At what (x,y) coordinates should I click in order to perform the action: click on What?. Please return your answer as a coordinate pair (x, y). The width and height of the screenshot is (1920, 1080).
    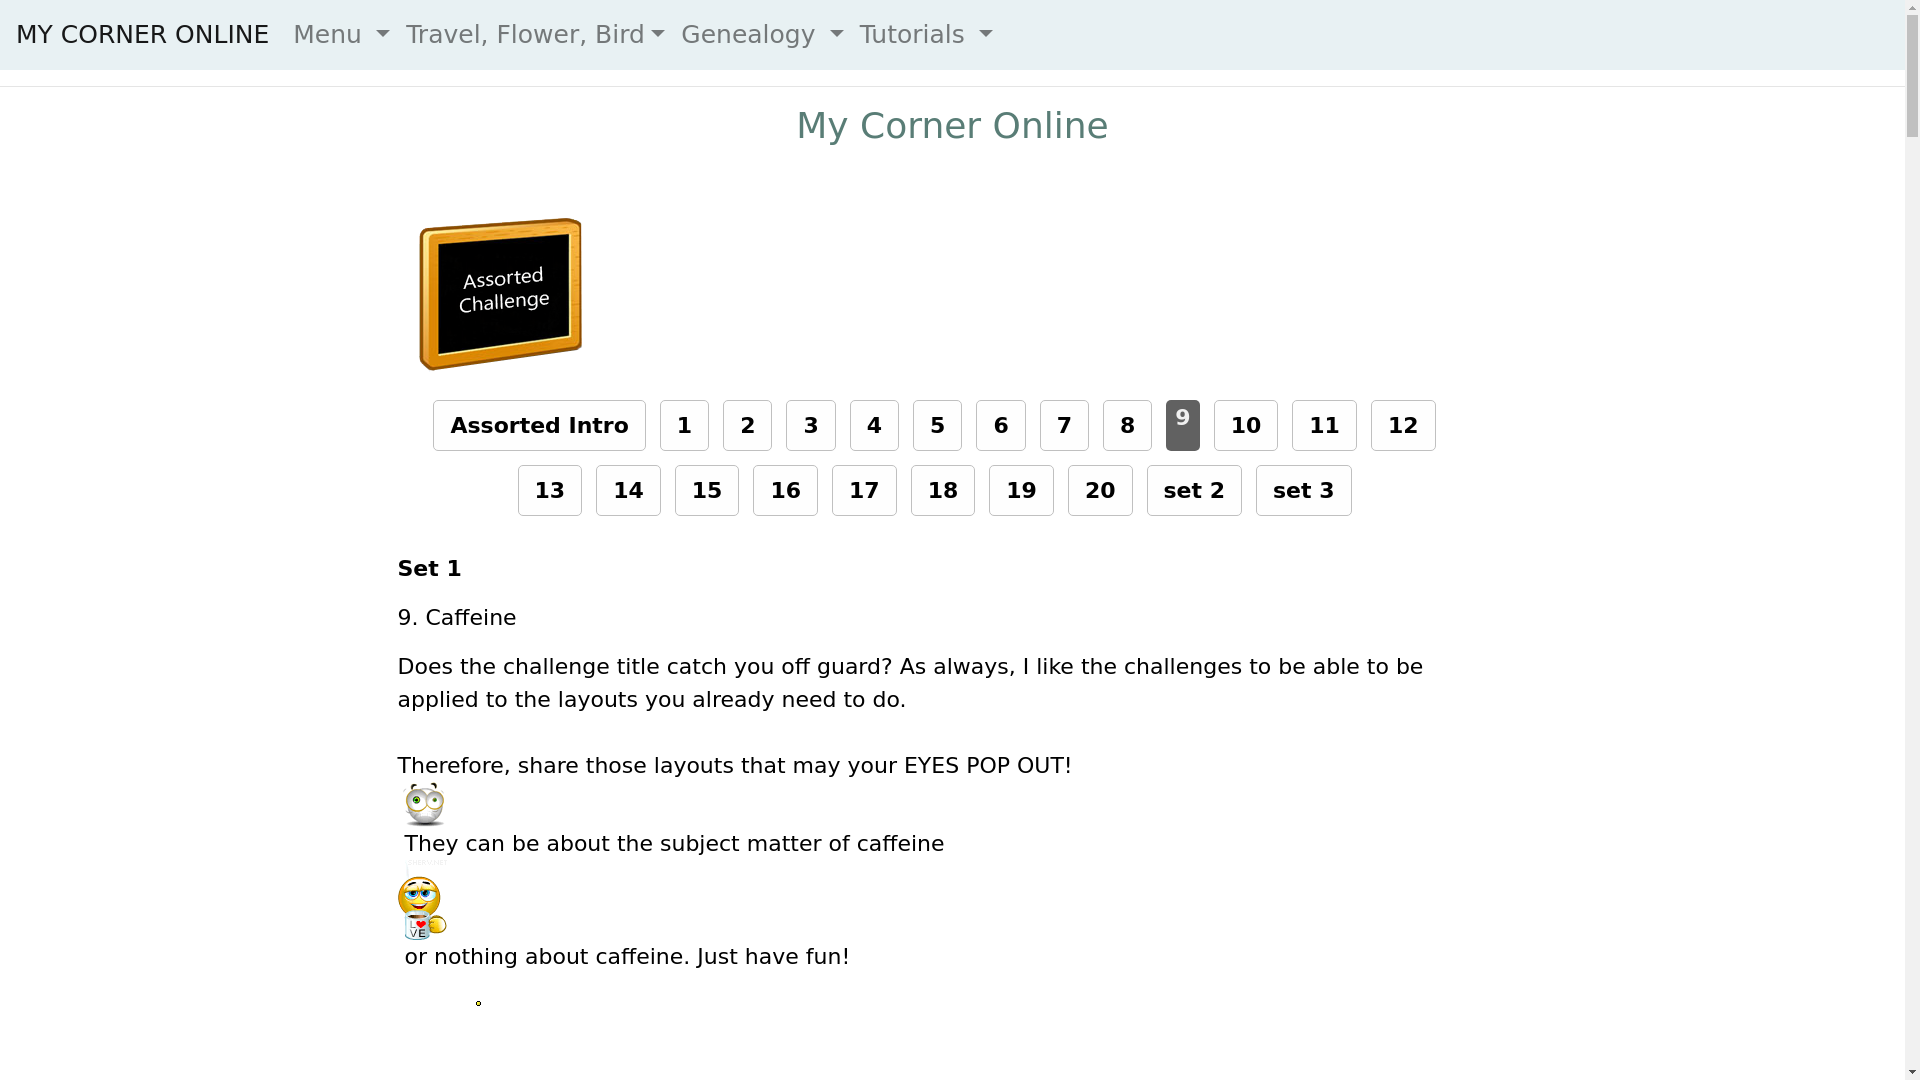
    Looking at the image, I should click on (422, 804).